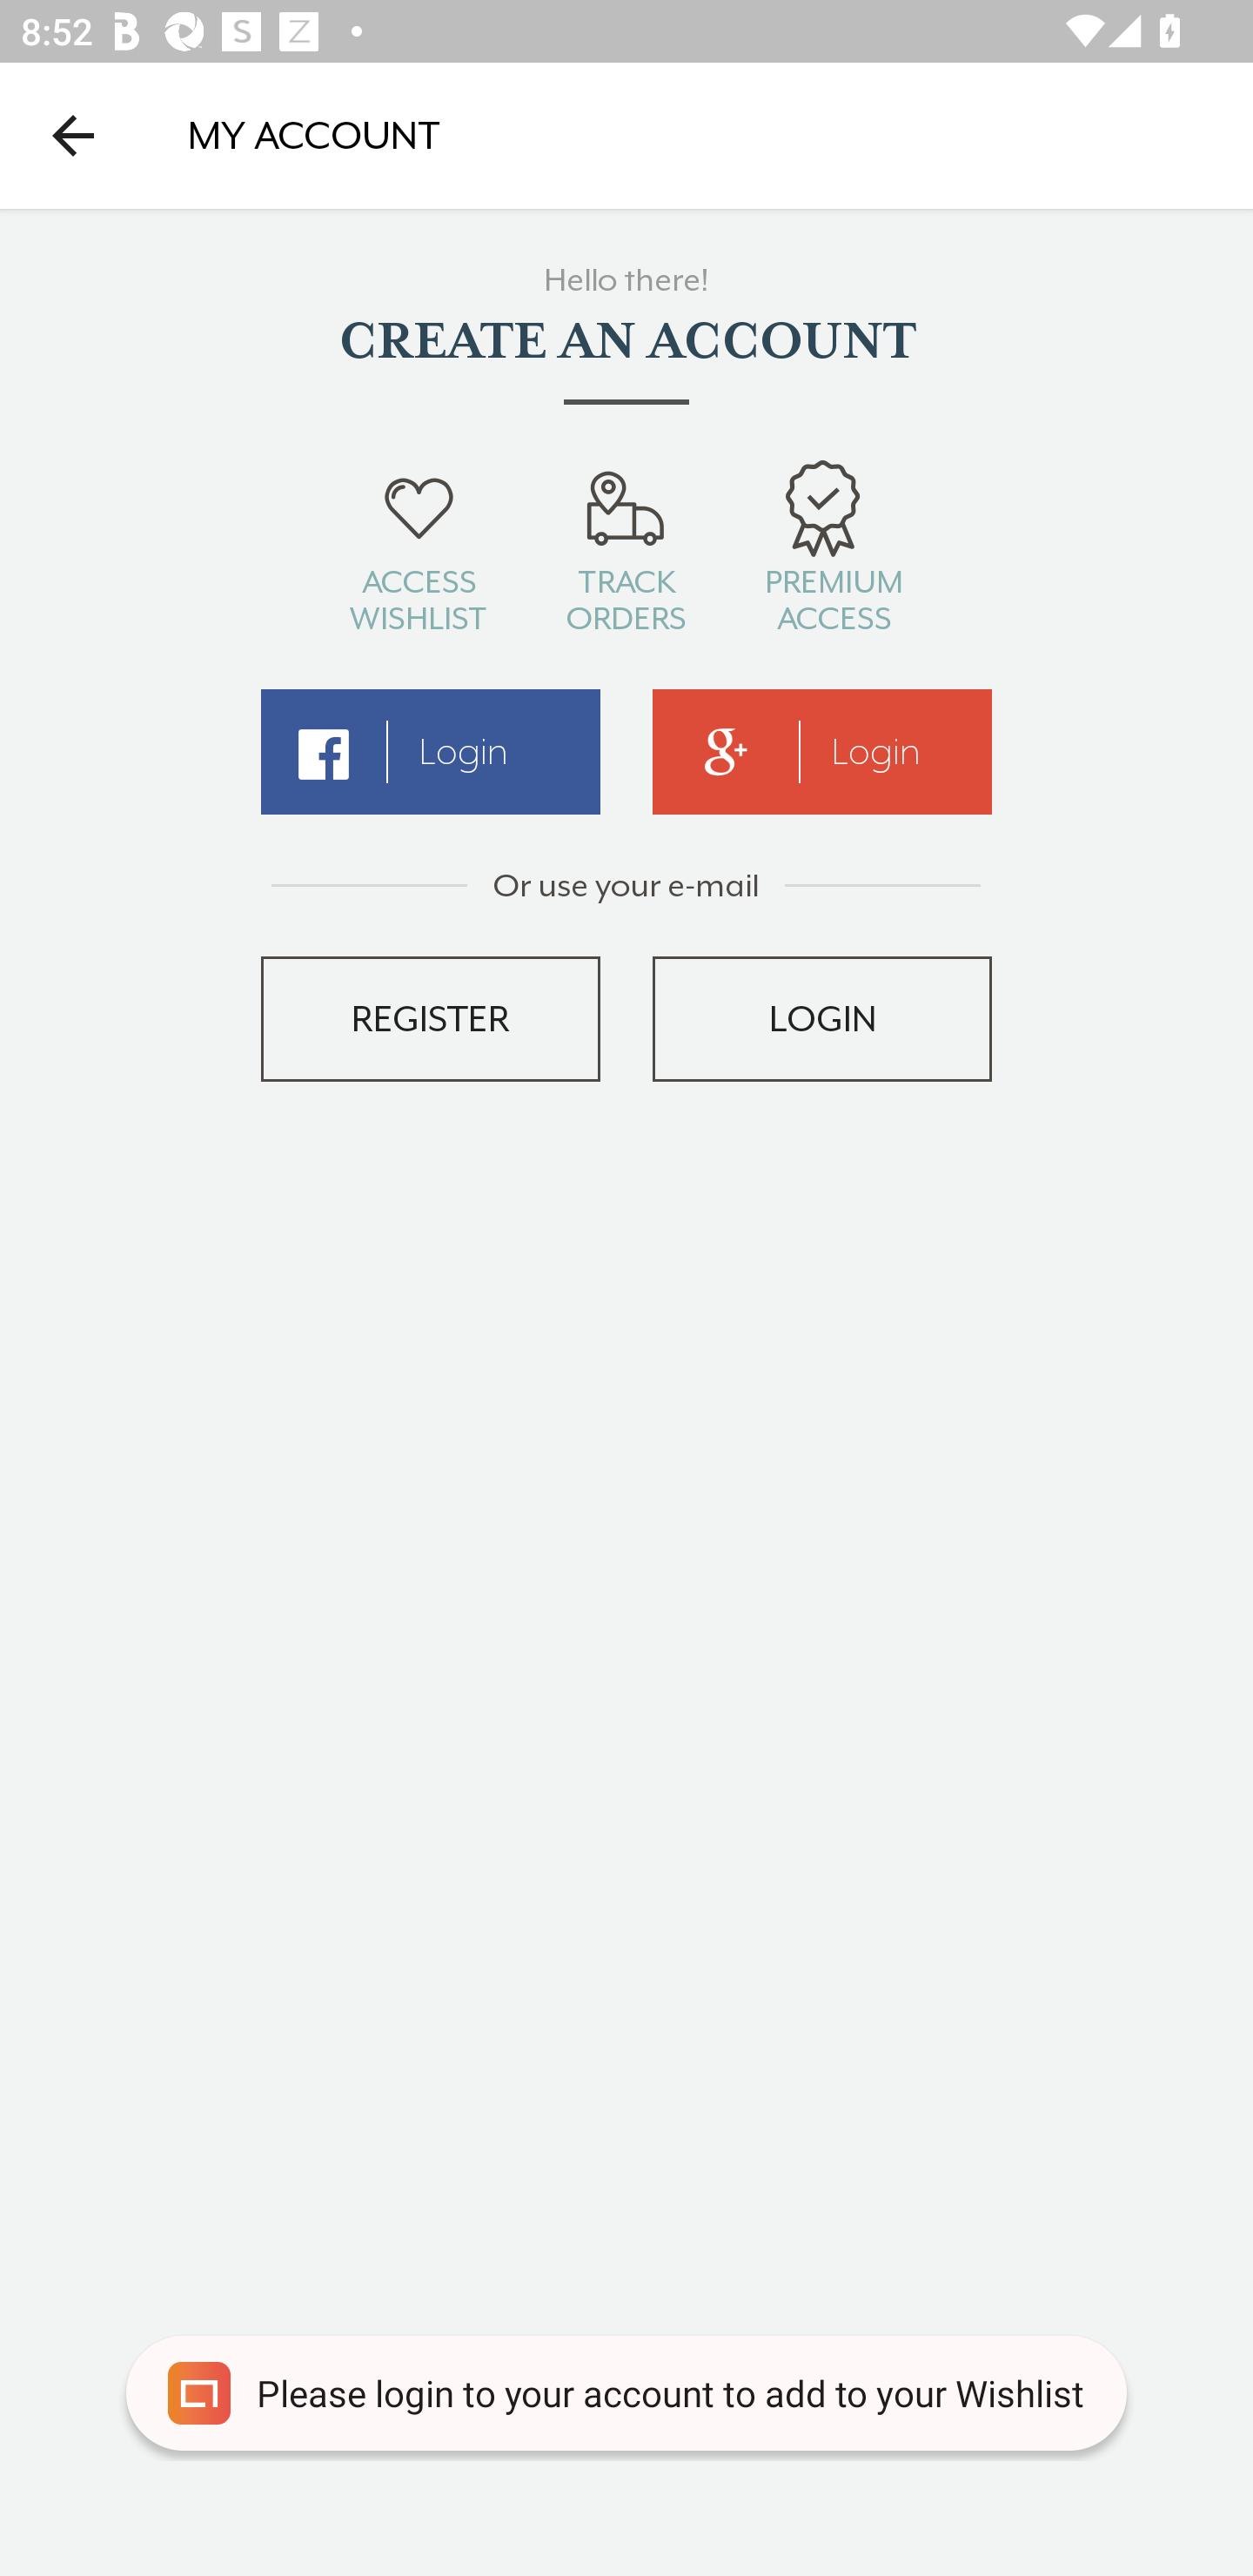 This screenshot has width=1253, height=2576. What do you see at coordinates (822, 752) in the screenshot?
I see `Login` at bounding box center [822, 752].